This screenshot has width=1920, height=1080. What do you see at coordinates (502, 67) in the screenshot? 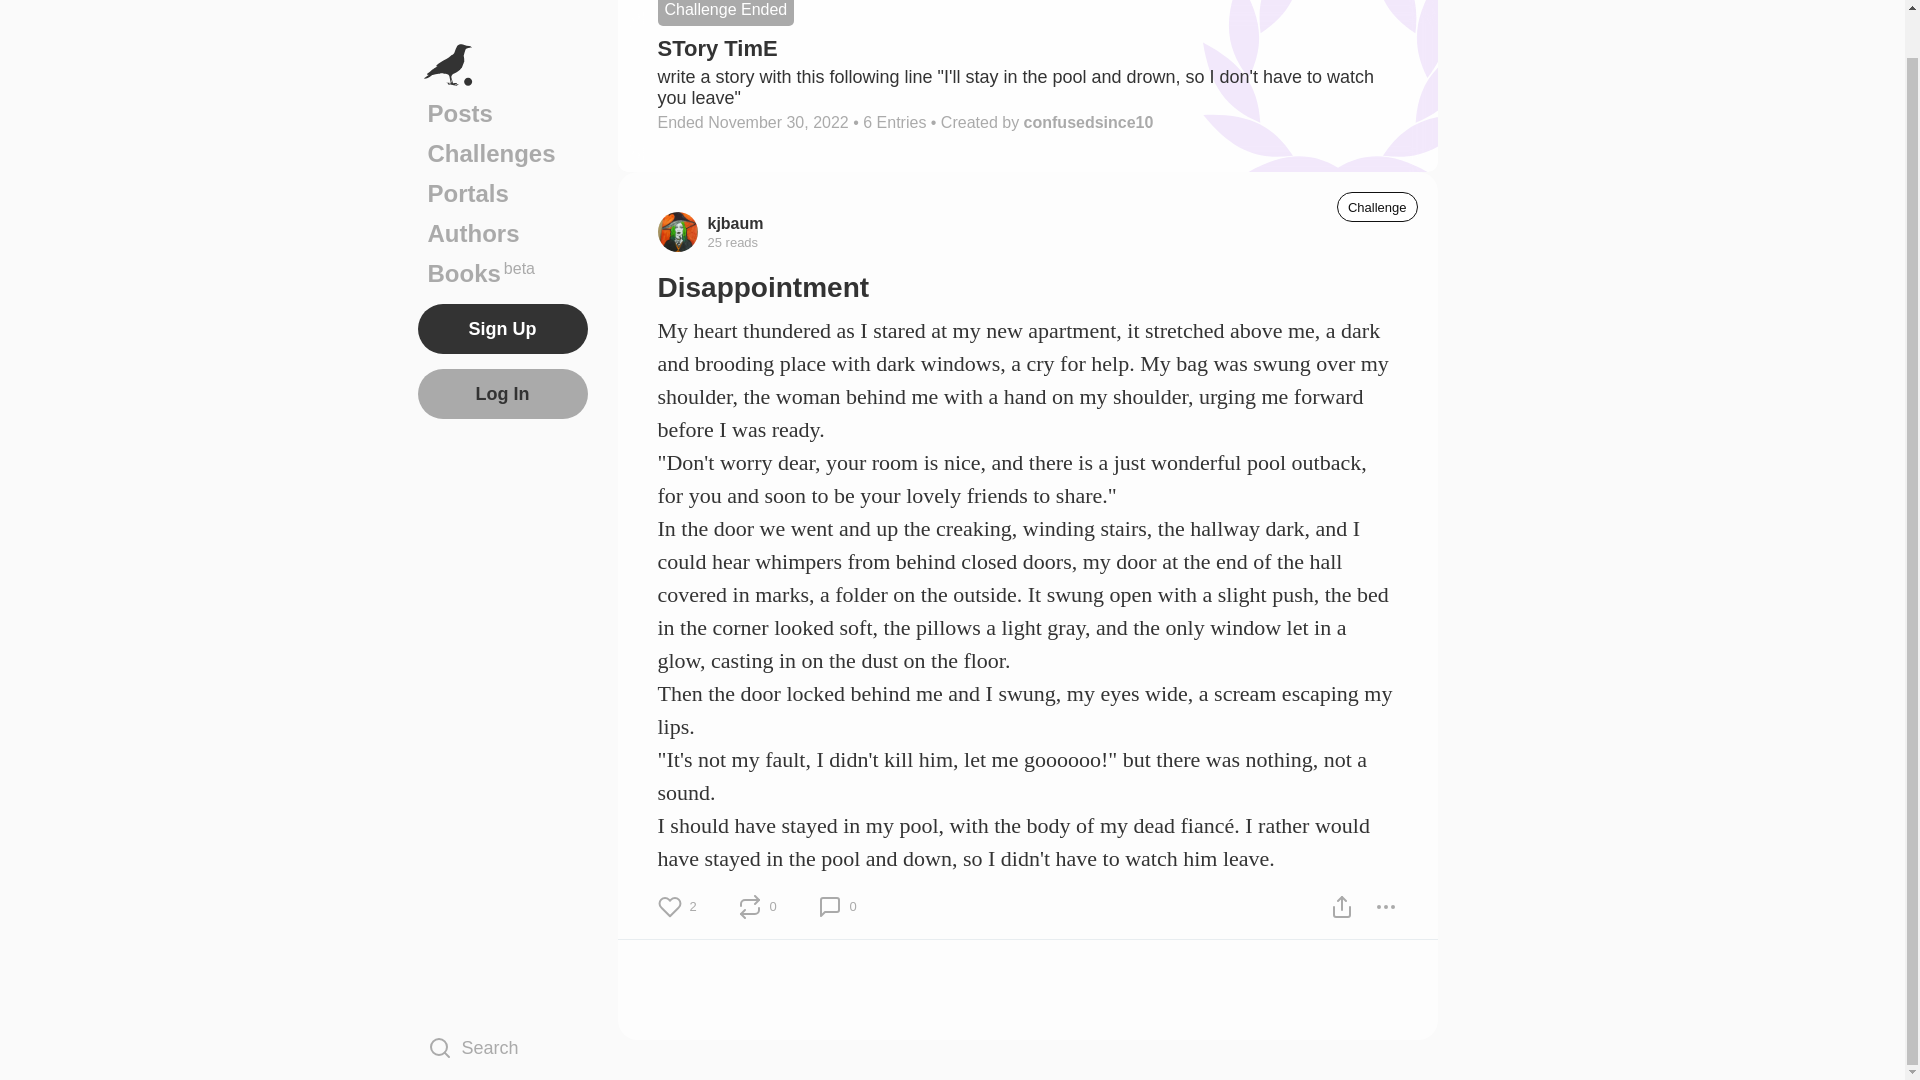
I see `Authors` at bounding box center [502, 67].